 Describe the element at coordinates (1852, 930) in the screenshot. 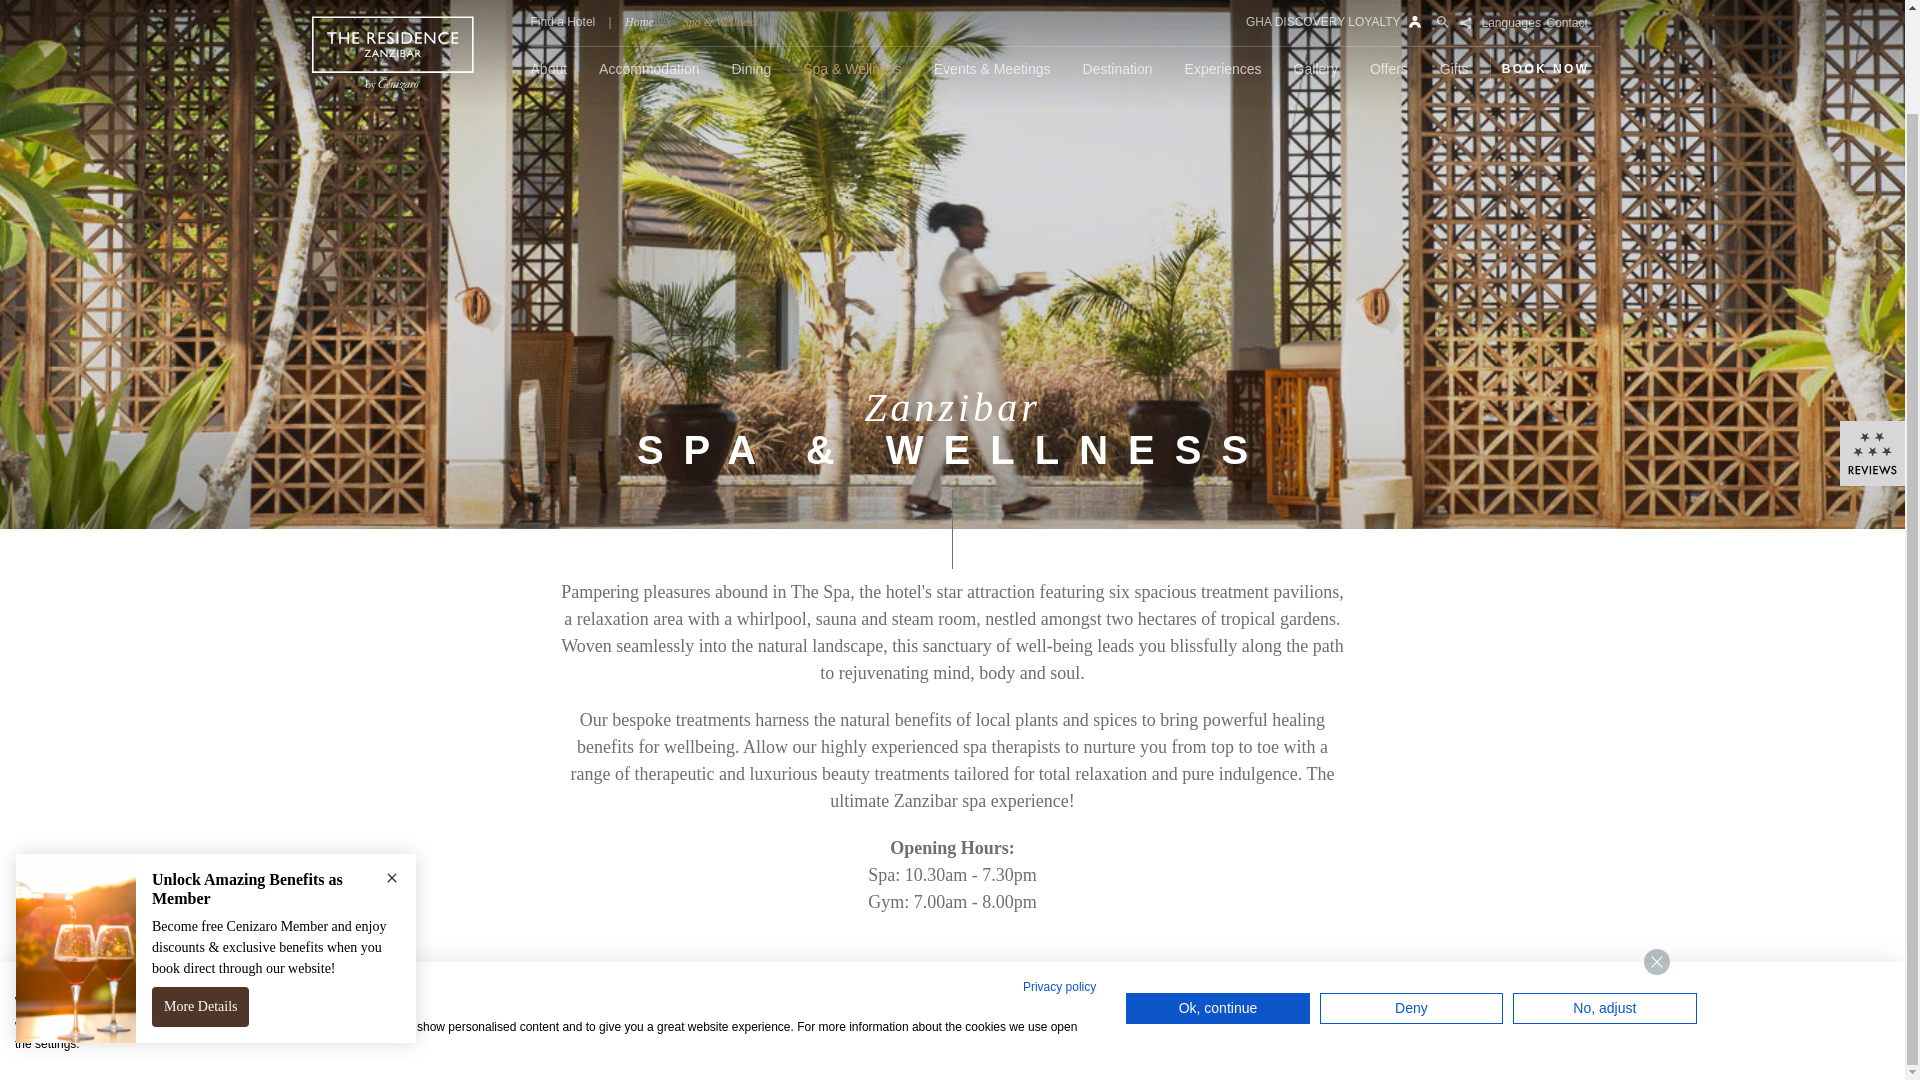

I see `launcher` at that location.